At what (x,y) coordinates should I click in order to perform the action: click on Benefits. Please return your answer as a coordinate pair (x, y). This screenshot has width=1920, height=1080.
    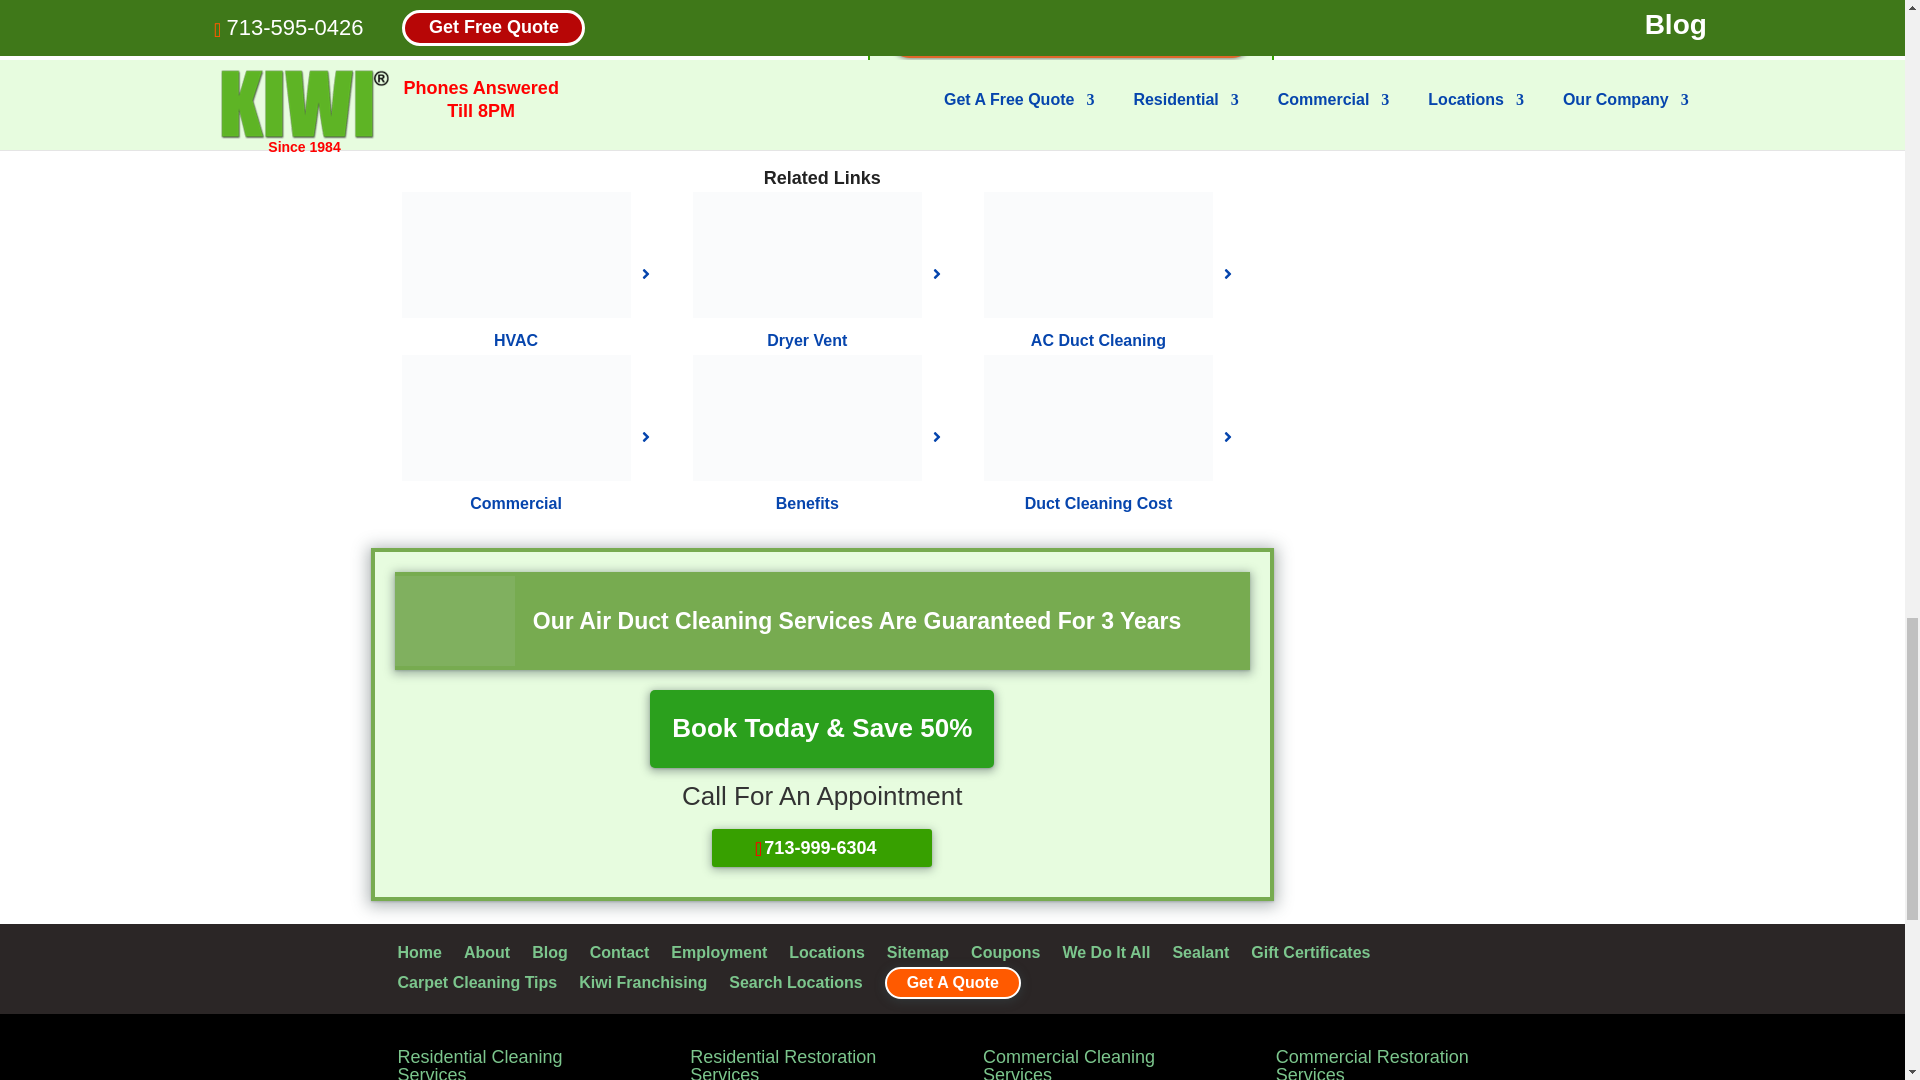
    Looking at the image, I should click on (807, 418).